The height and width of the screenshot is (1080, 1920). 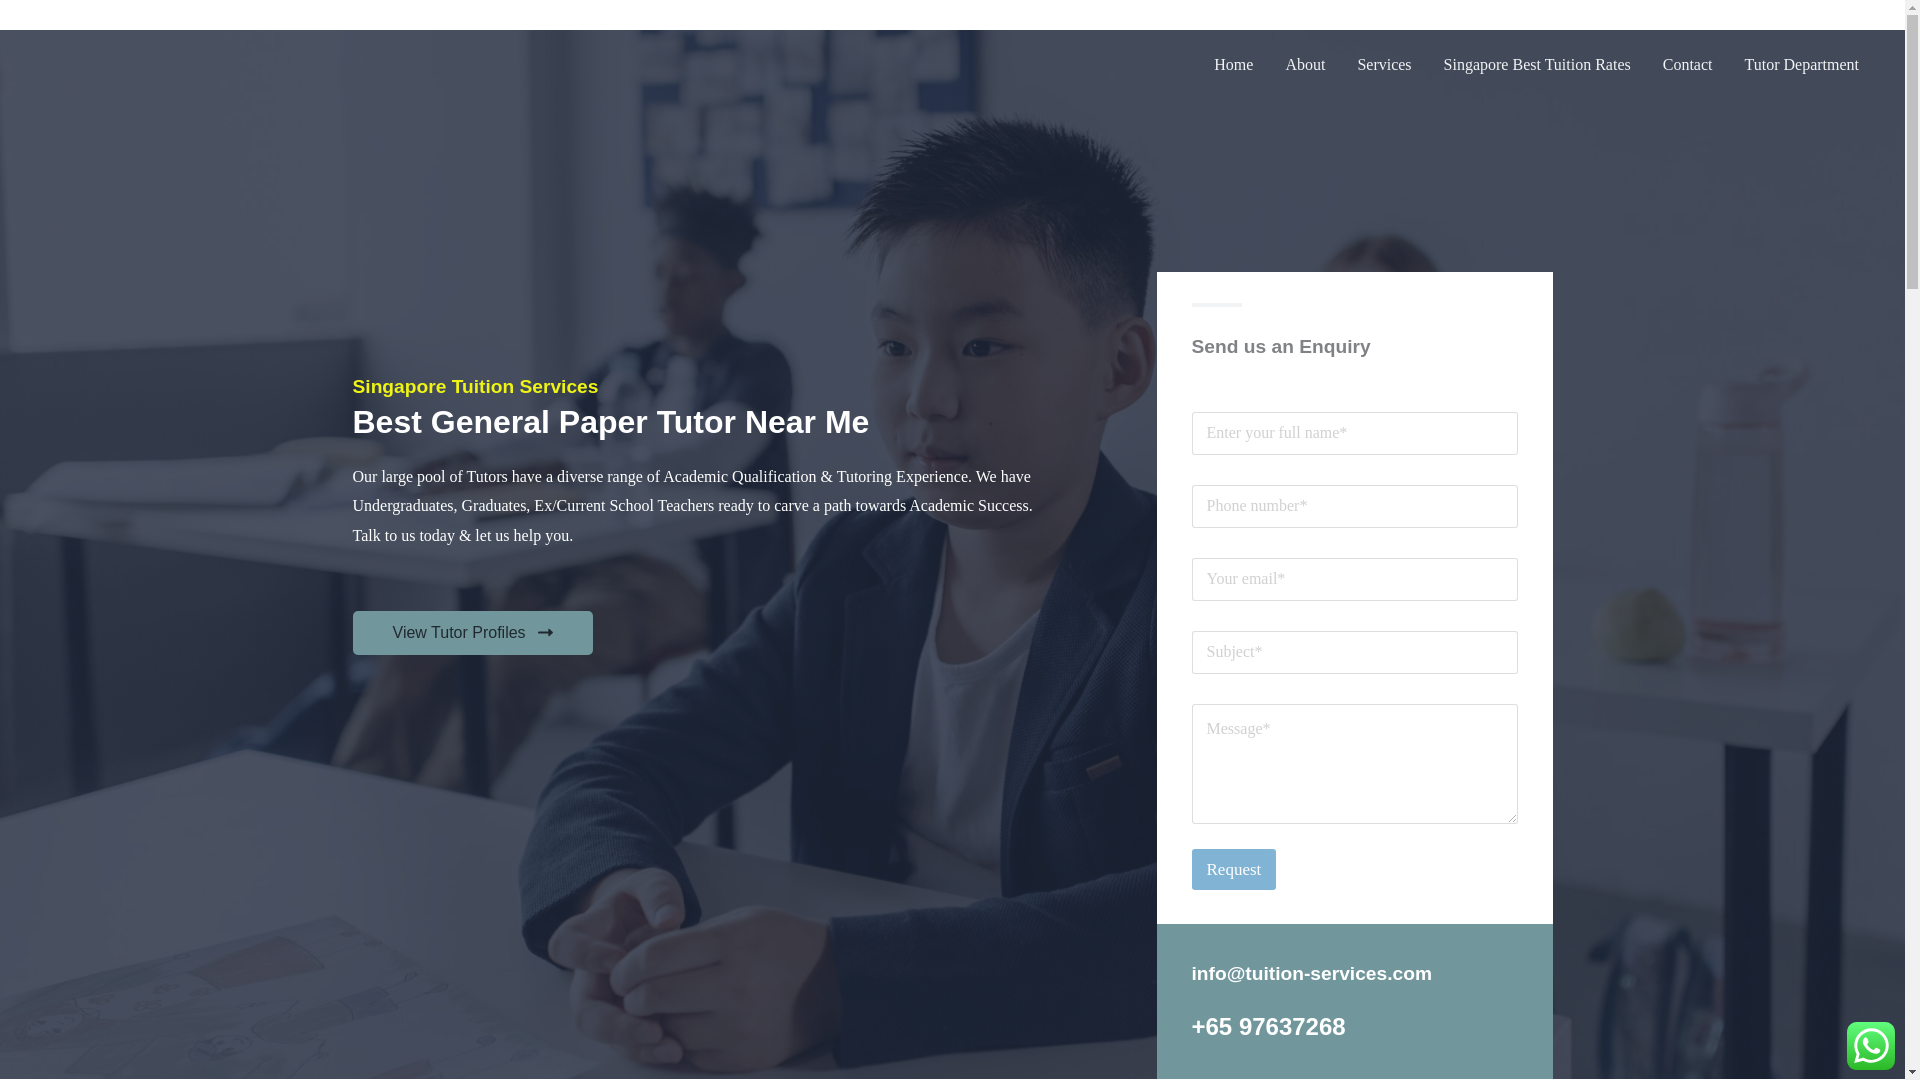 What do you see at coordinates (1802, 65) in the screenshot?
I see `Tutor Department` at bounding box center [1802, 65].